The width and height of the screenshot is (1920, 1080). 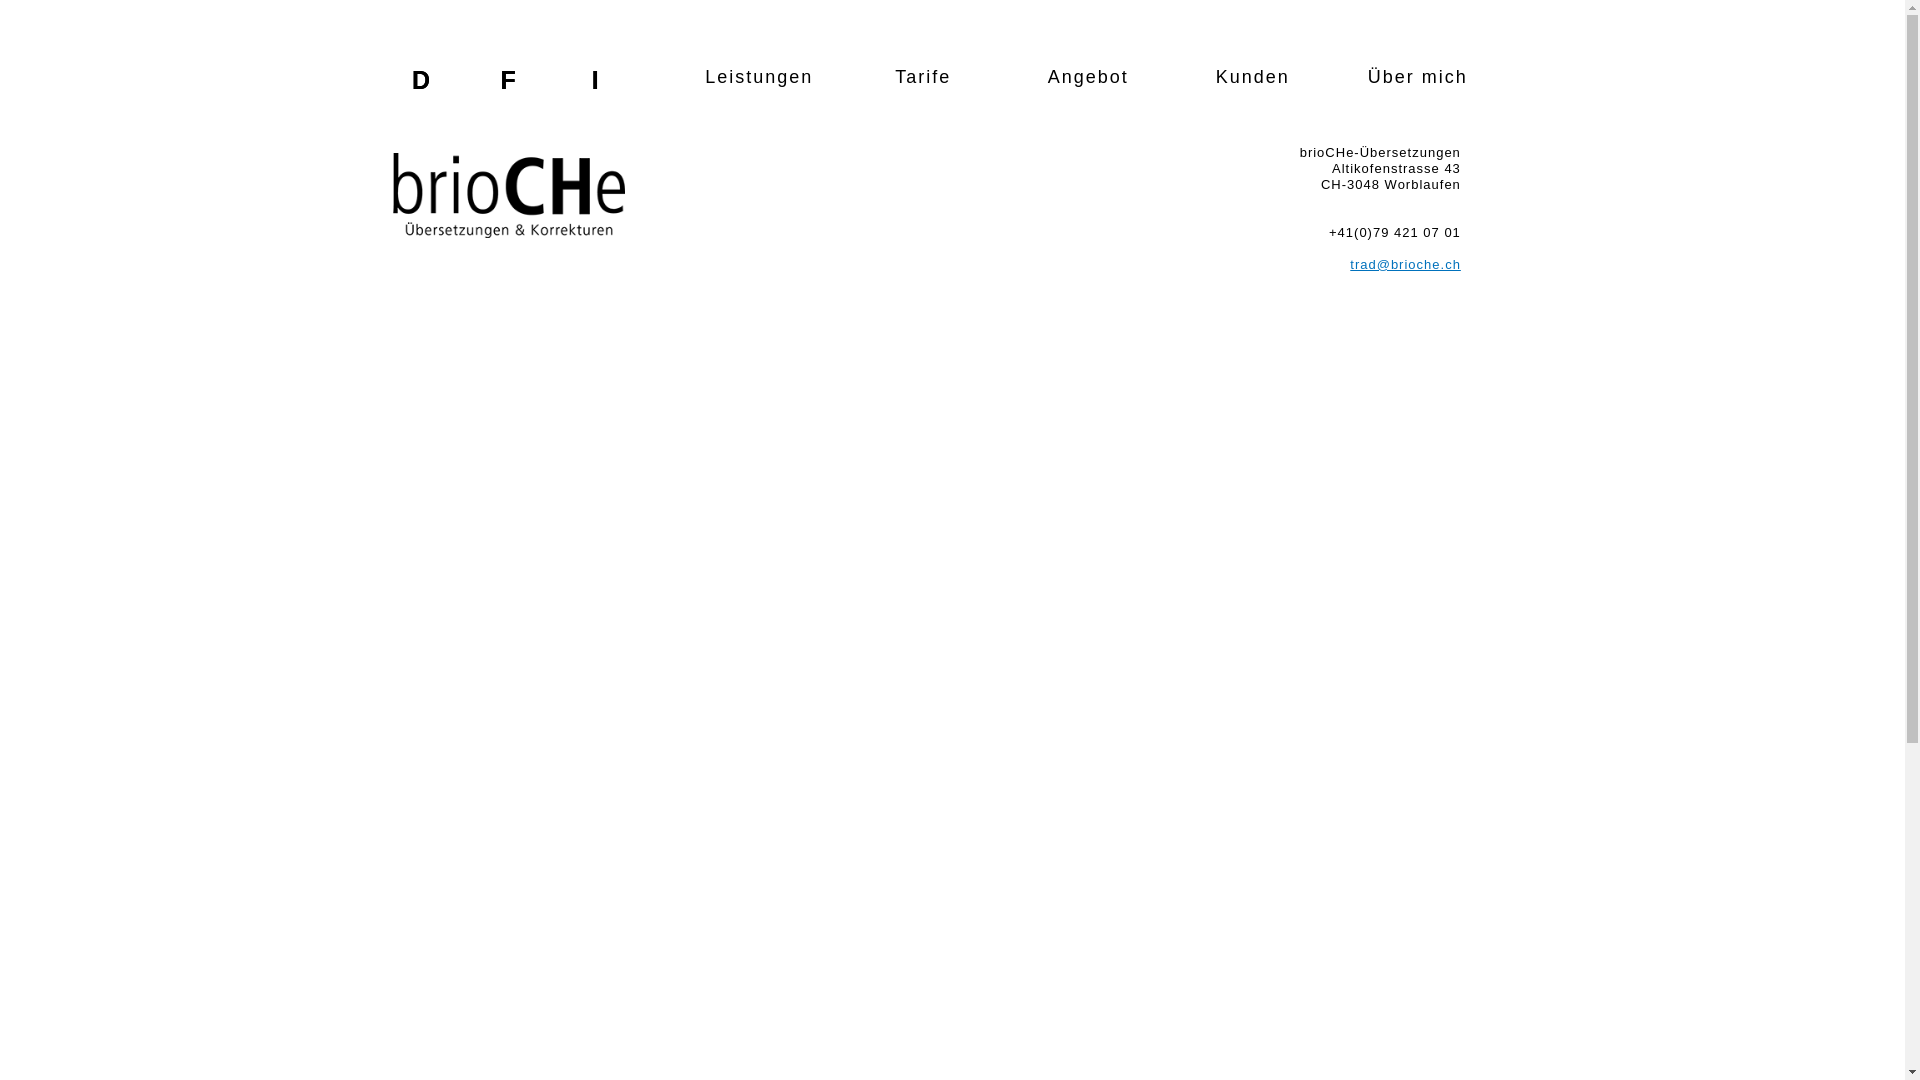 I want to click on Kunden, so click(x=1253, y=77).